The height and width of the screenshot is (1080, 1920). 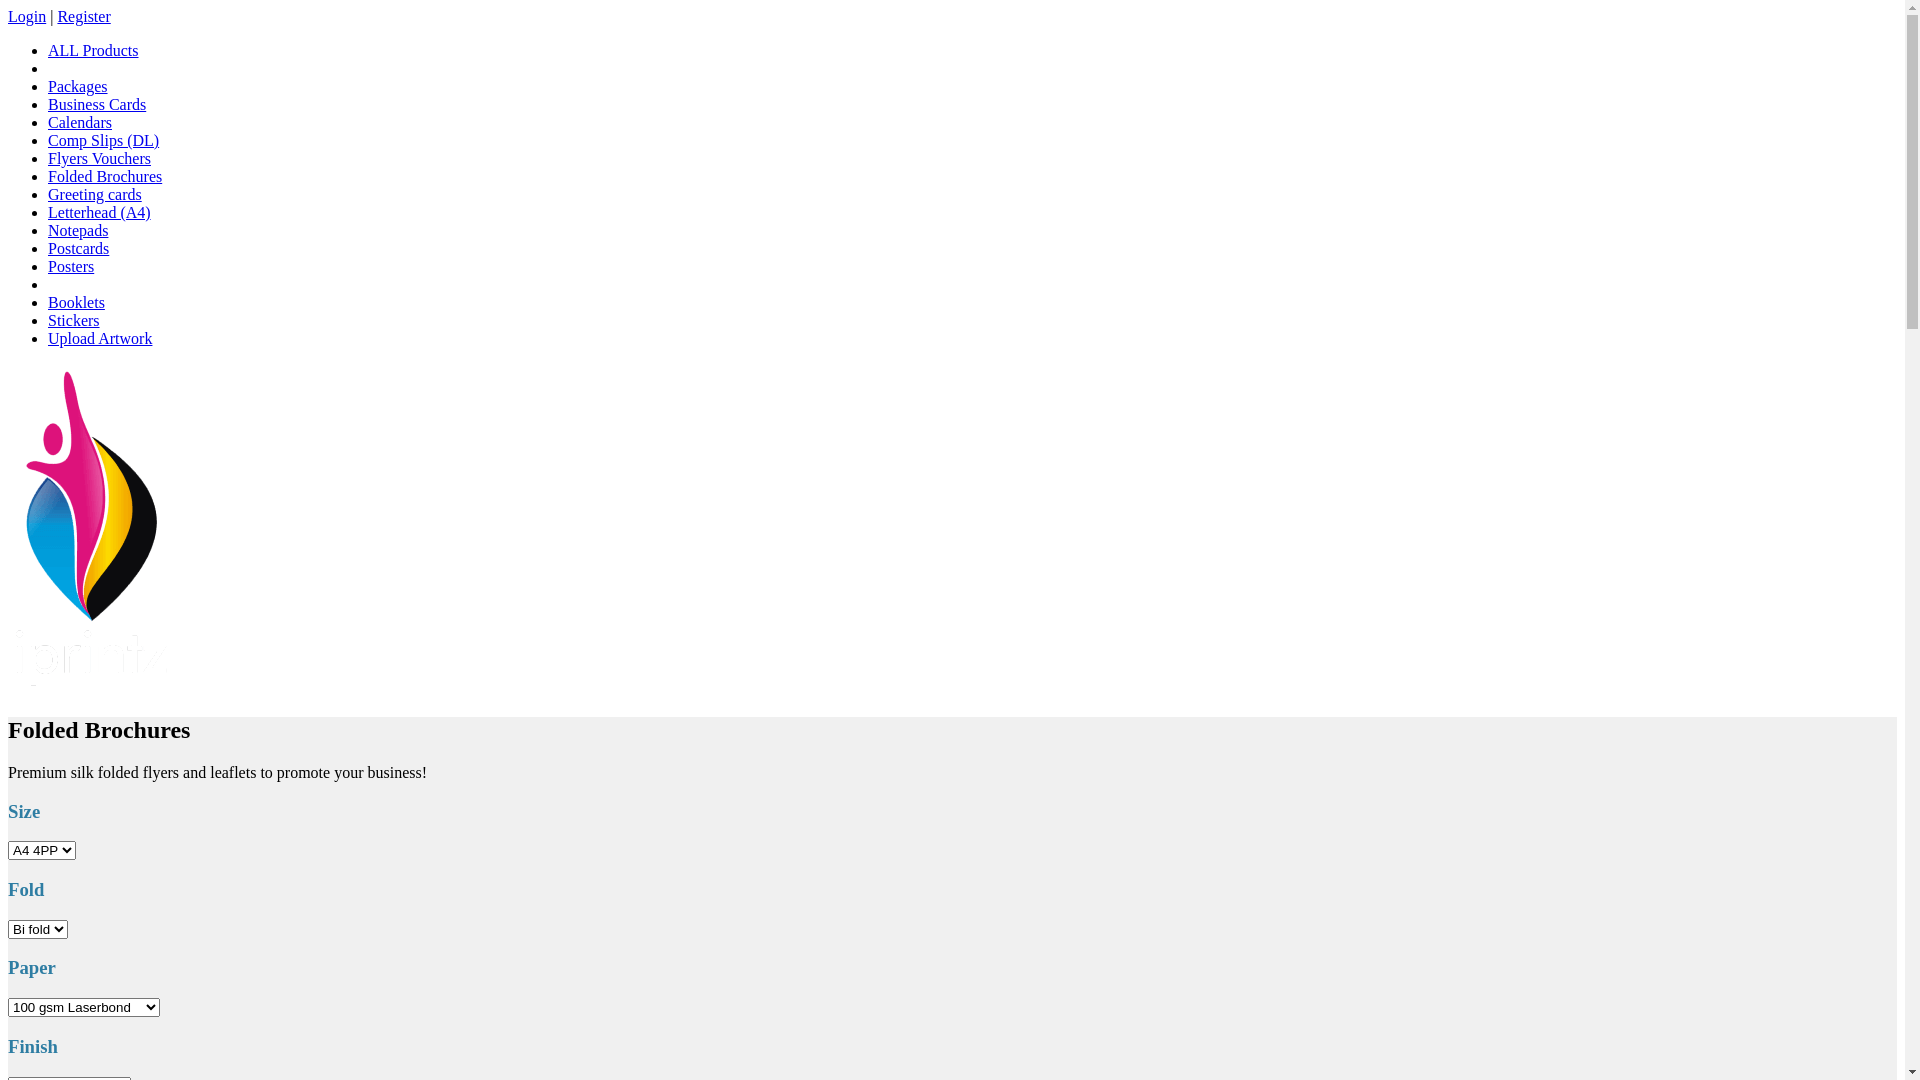 I want to click on Business Cards, so click(x=97, y=104).